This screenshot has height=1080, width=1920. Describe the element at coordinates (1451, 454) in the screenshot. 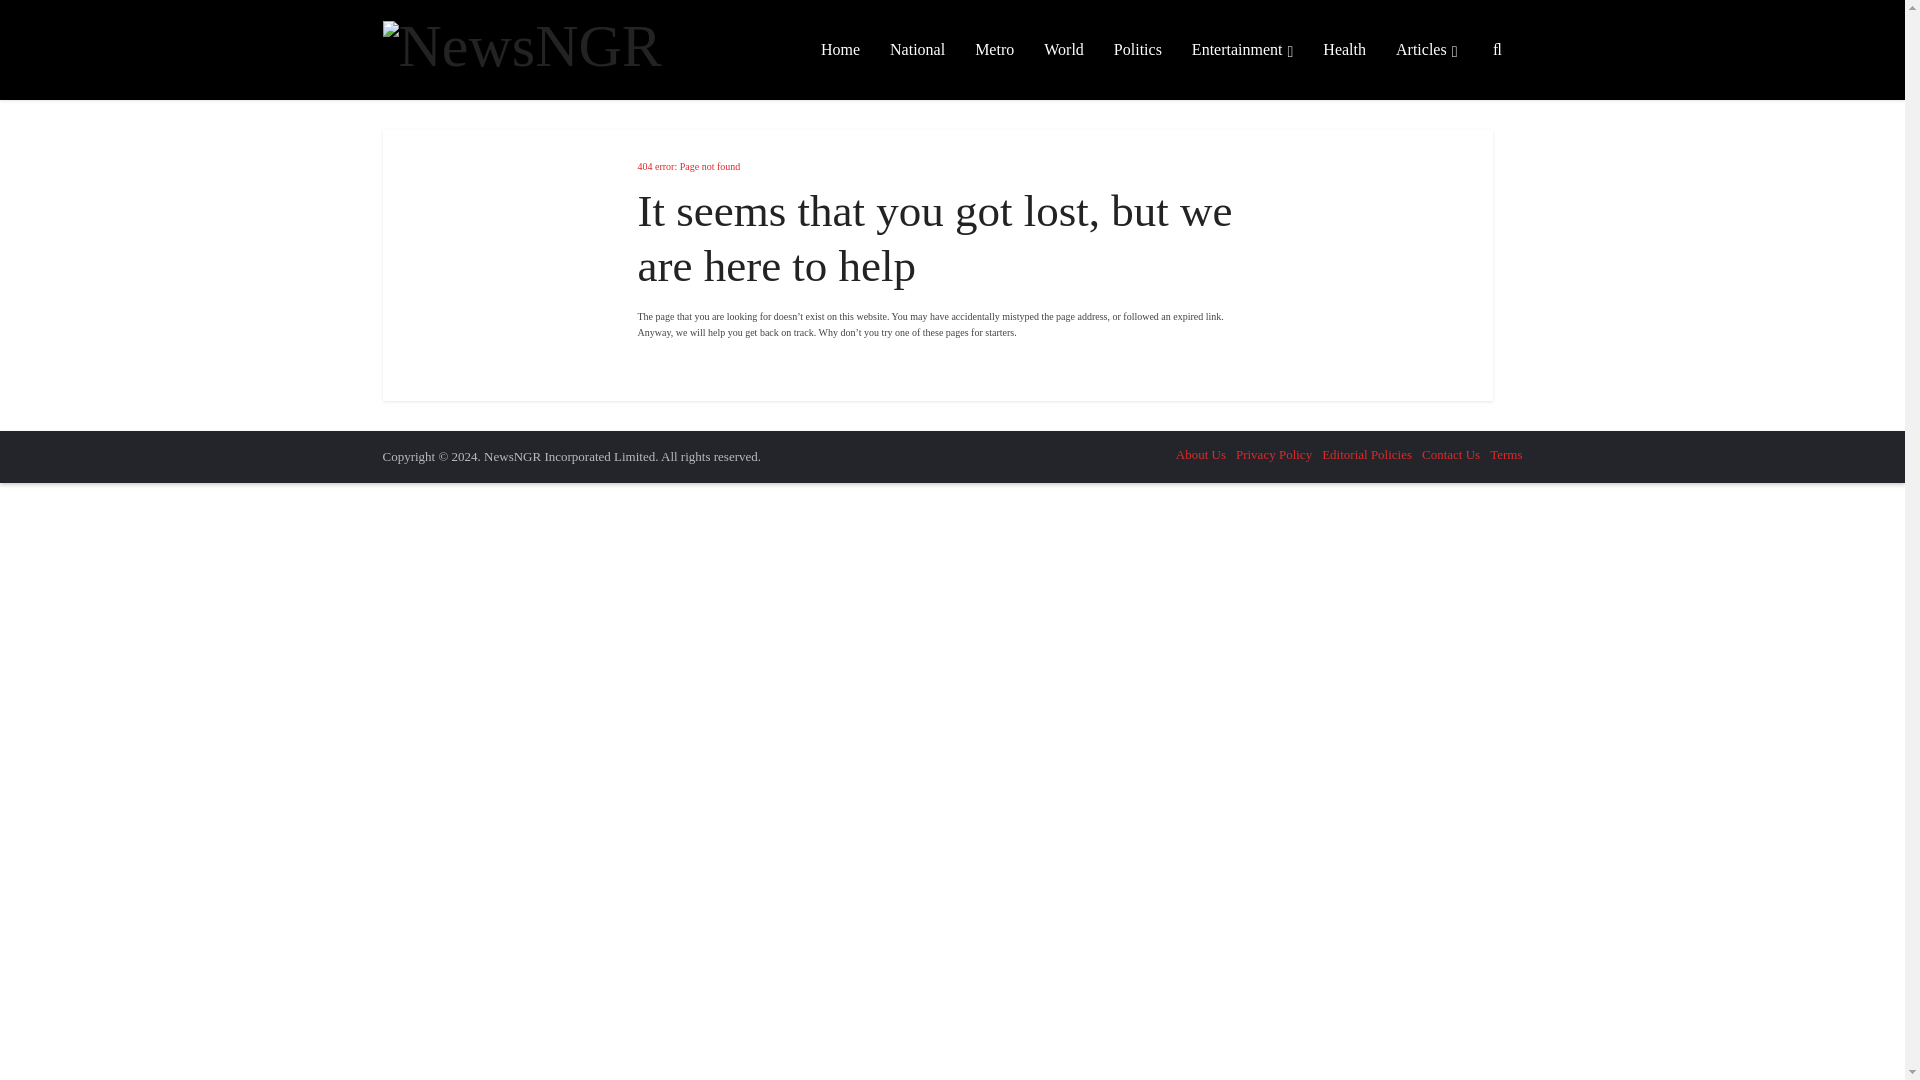

I see `Contact Us` at that location.